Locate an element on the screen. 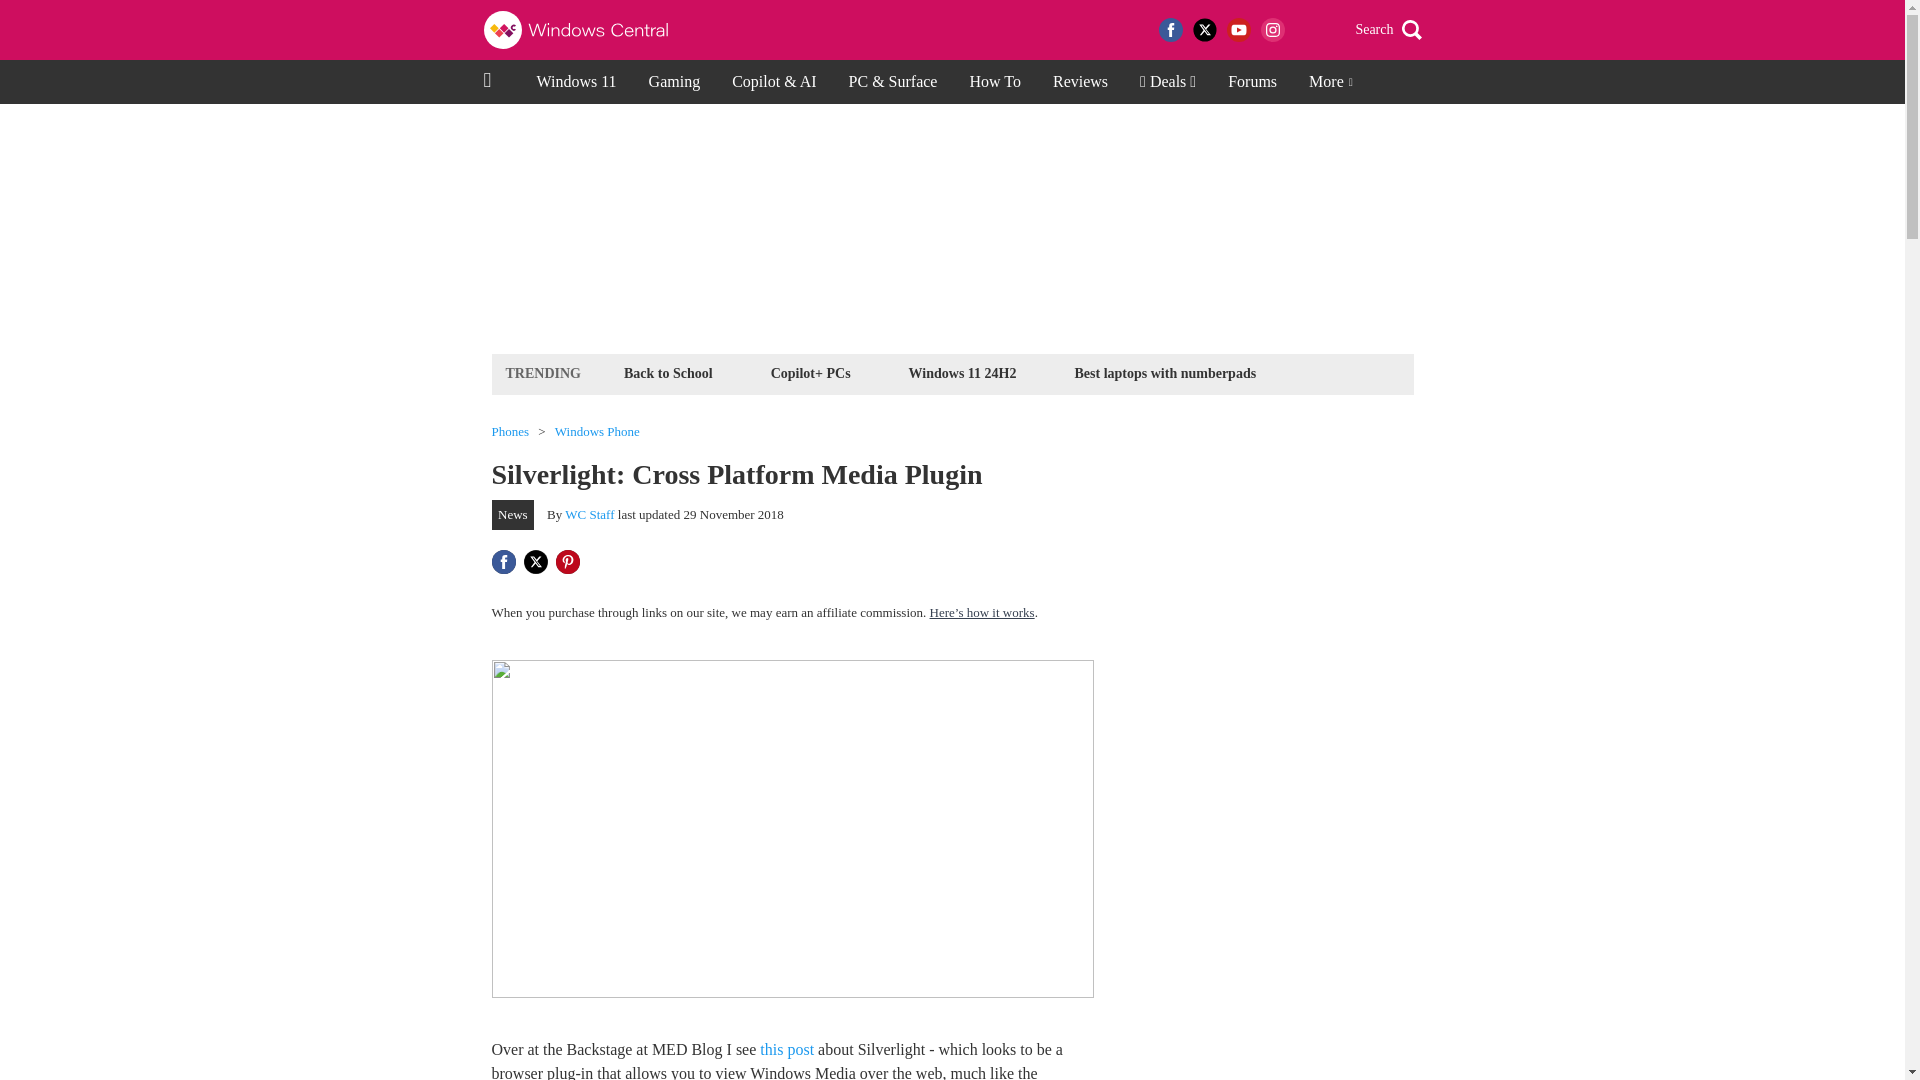 Image resolution: width=1920 pixels, height=1080 pixels. News is located at coordinates (513, 515).